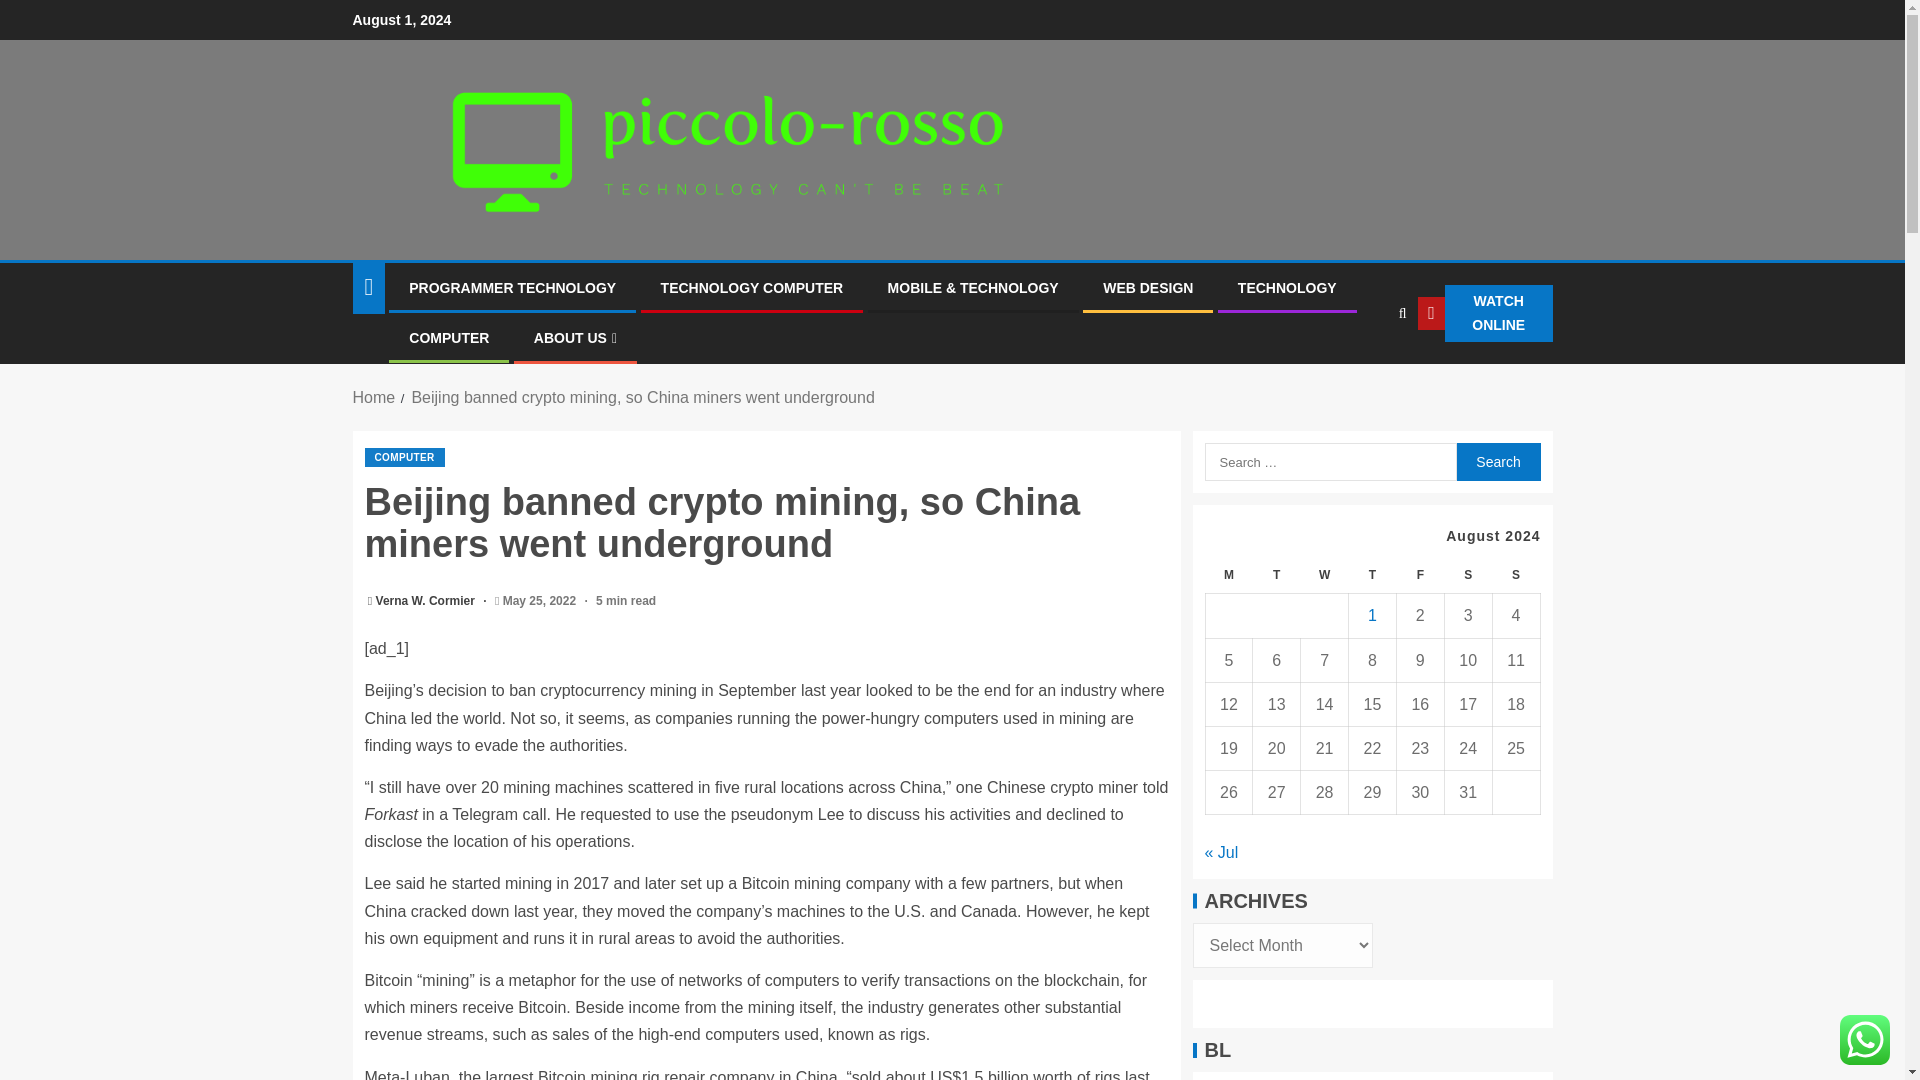 The image size is (1920, 1080). Describe the element at coordinates (752, 287) in the screenshot. I see `TECHNOLOGY COMPUTER` at that location.